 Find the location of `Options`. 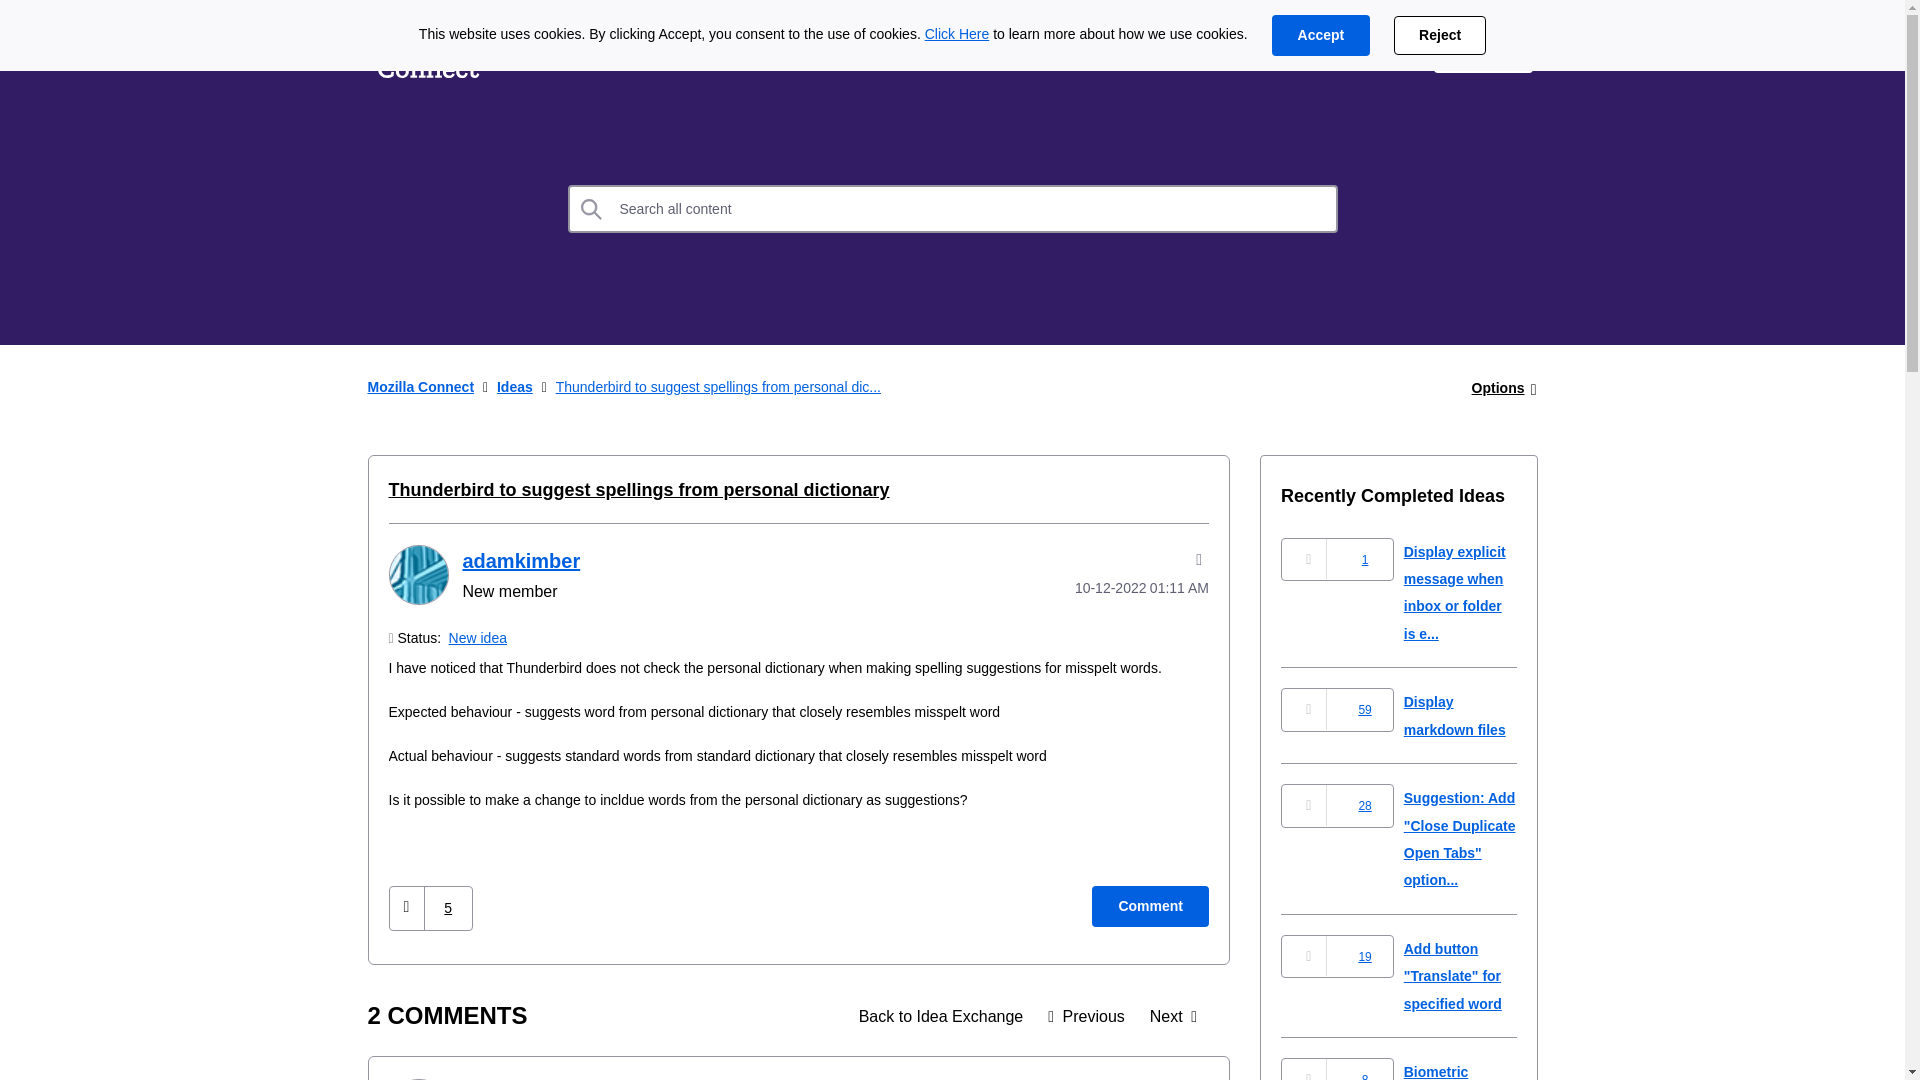

Options is located at coordinates (1498, 388).